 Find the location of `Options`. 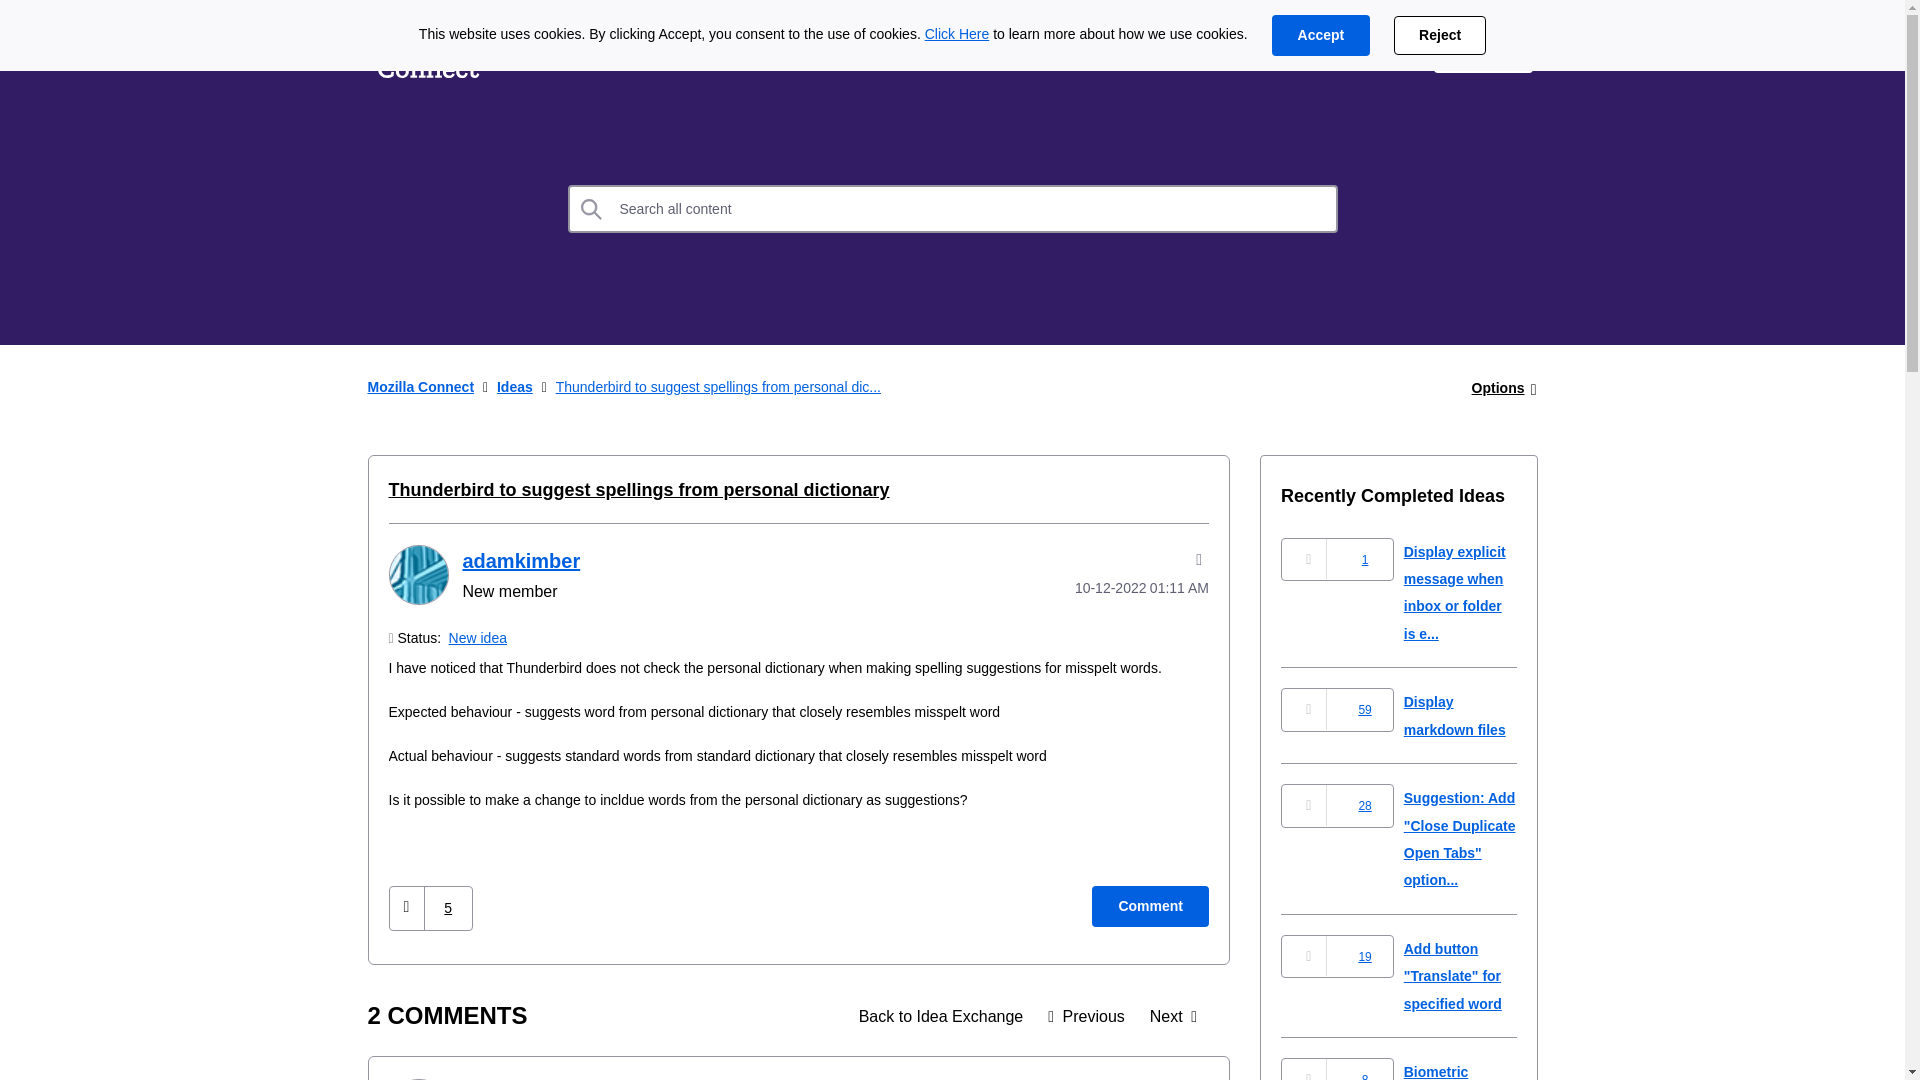

Options is located at coordinates (1498, 388).